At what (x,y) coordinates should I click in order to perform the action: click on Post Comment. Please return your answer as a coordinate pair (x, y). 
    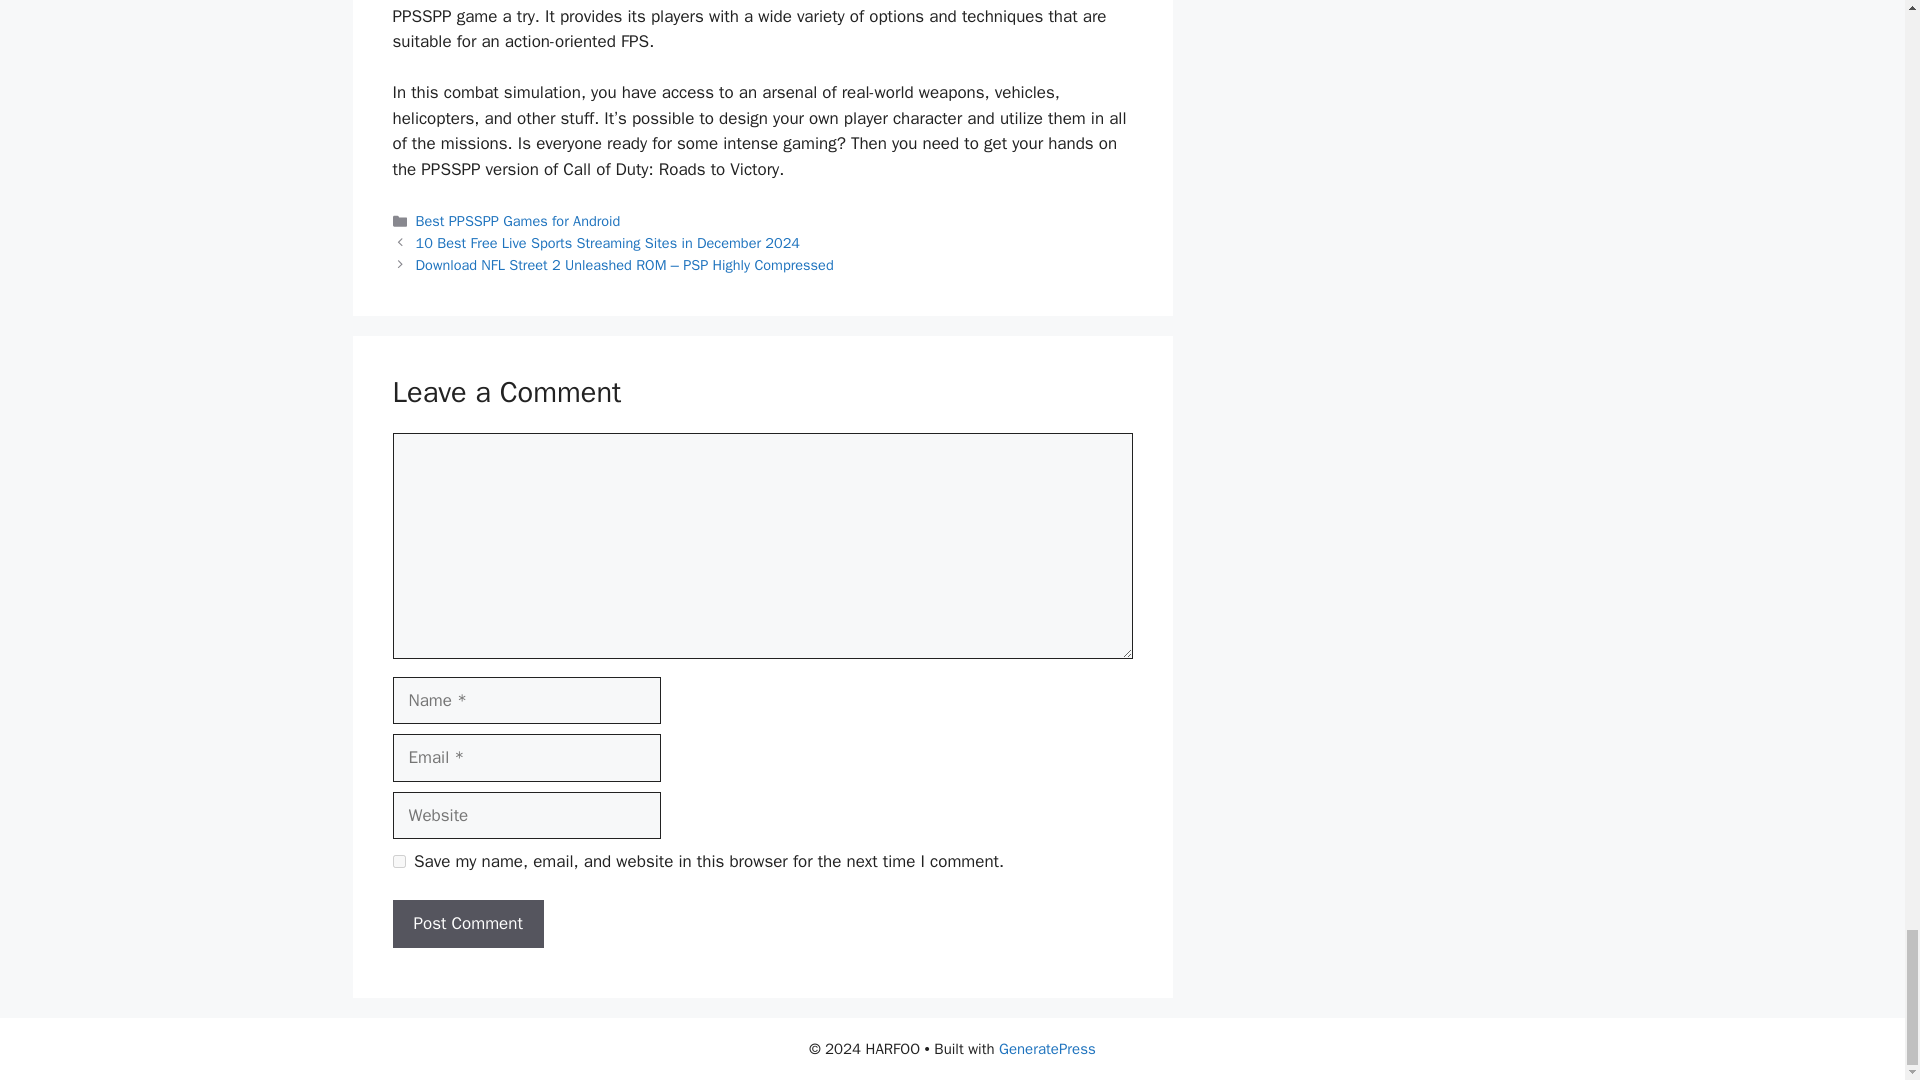
    Looking at the image, I should click on (467, 924).